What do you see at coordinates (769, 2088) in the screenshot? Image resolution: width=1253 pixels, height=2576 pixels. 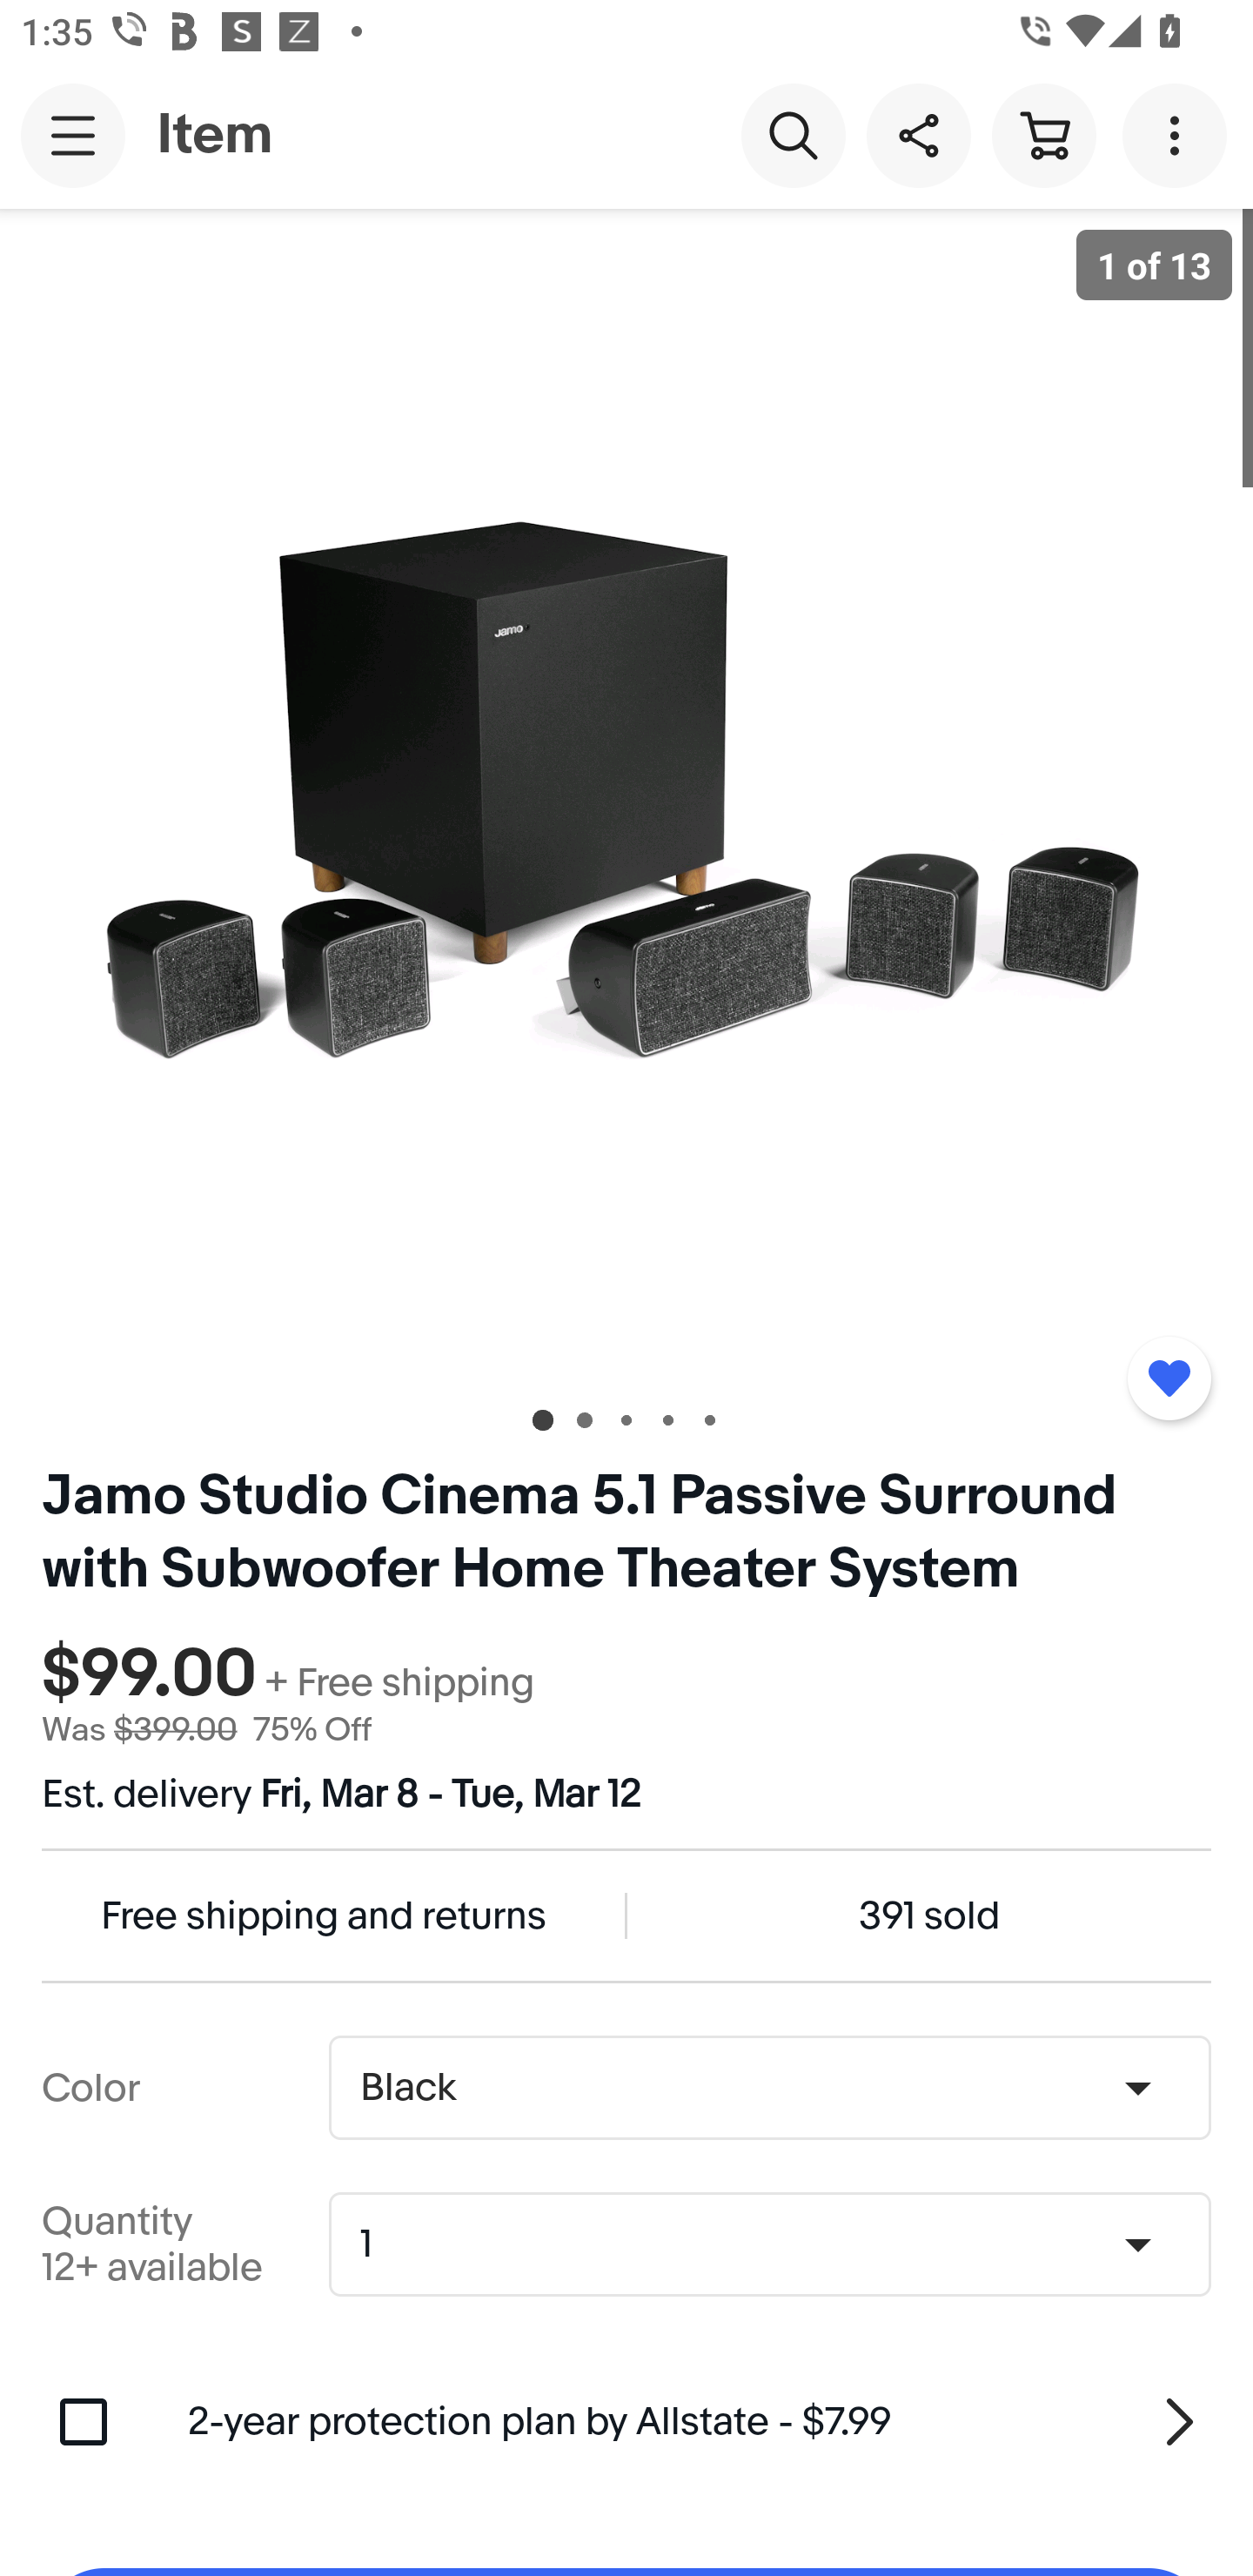 I see `Color,Black Black` at bounding box center [769, 2088].